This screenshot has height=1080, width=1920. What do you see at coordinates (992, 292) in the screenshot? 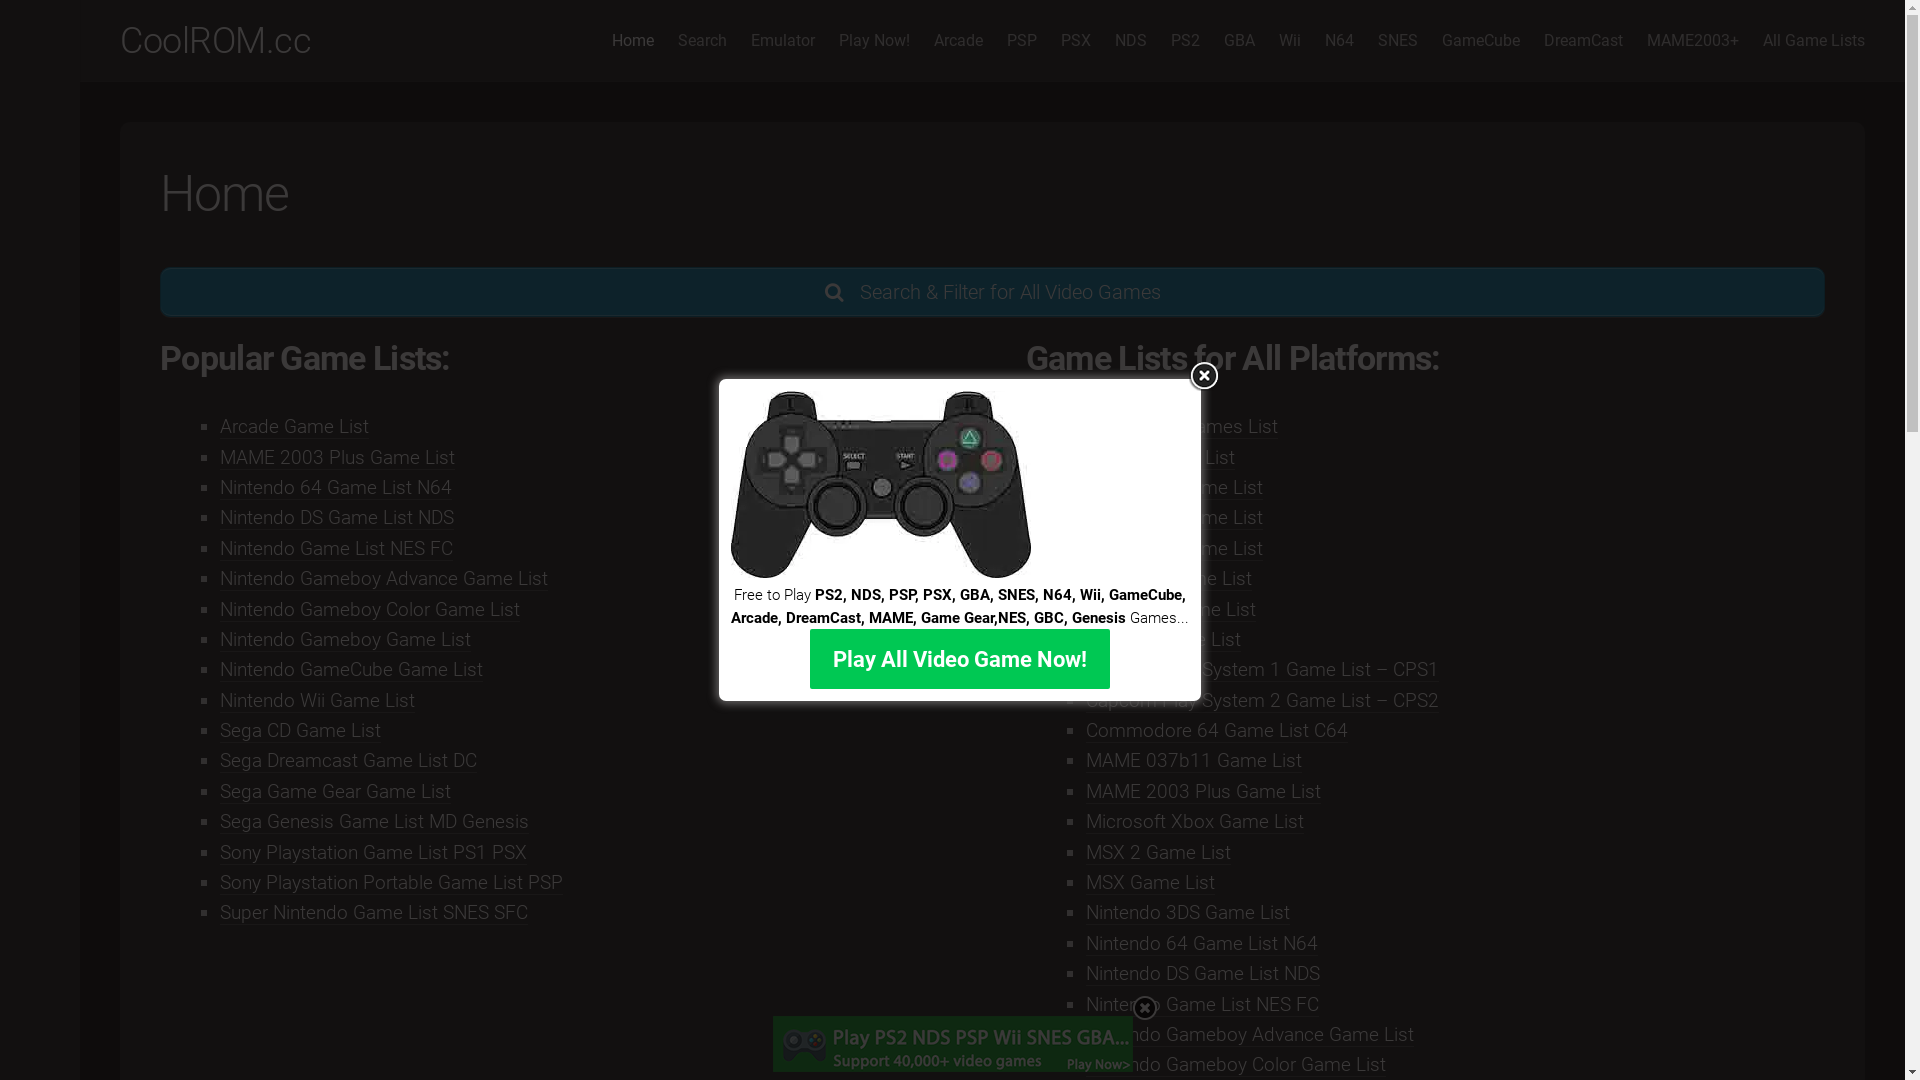
I see `Search & Filter for All Video Games` at bounding box center [992, 292].